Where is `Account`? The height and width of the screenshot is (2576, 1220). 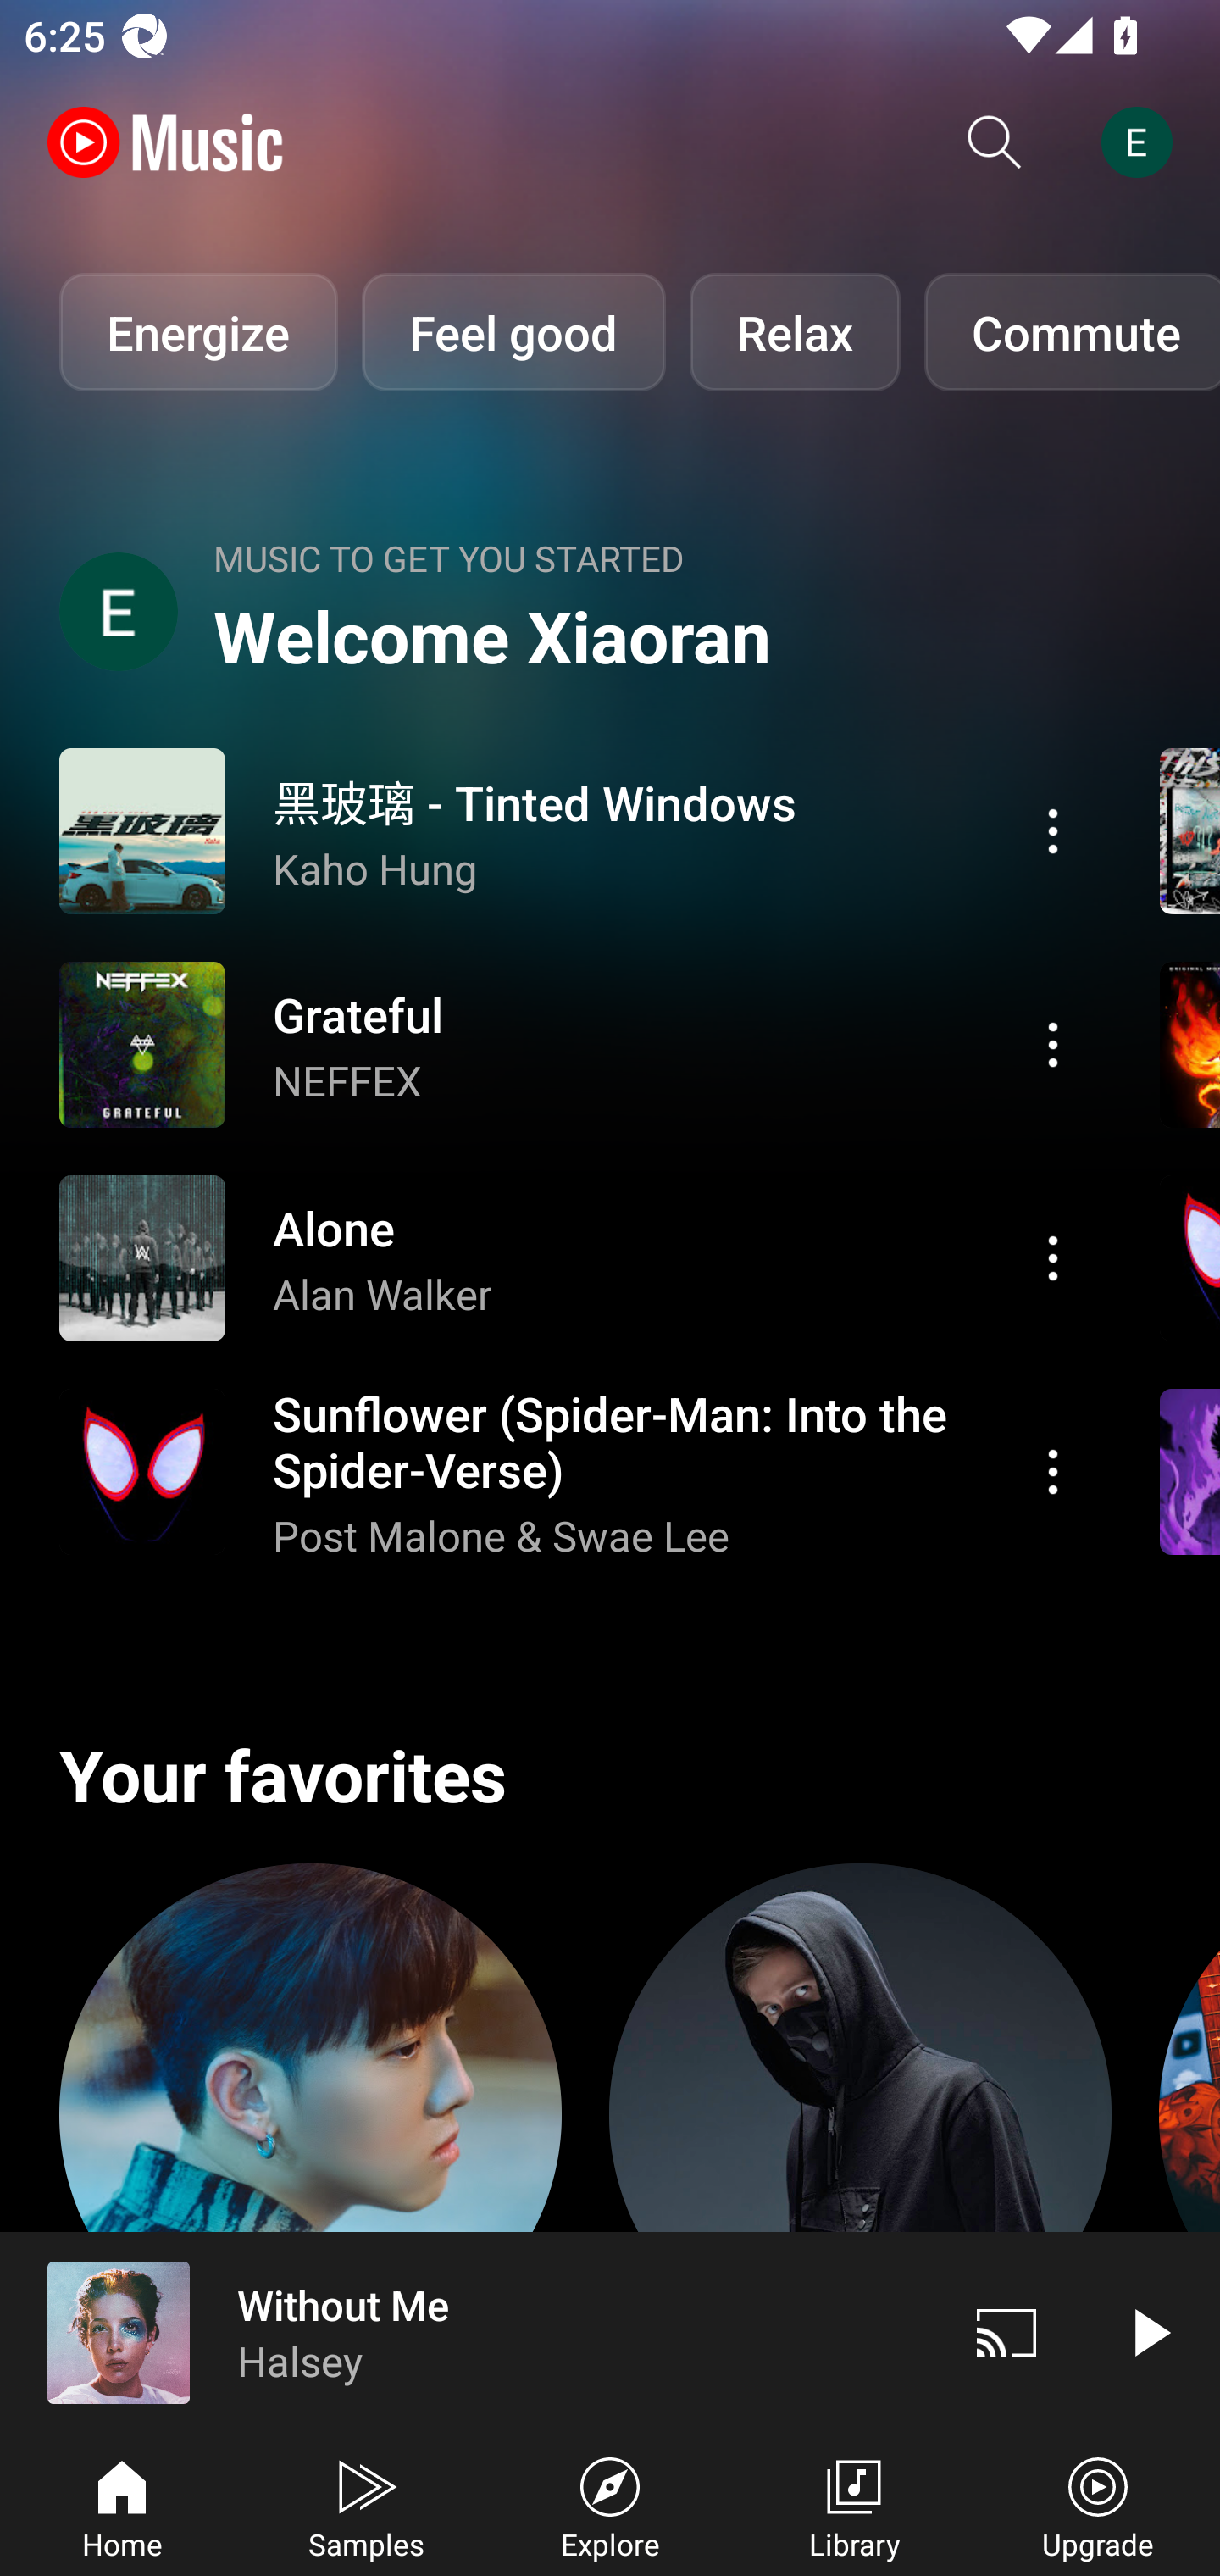
Account is located at coordinates (1143, 142).